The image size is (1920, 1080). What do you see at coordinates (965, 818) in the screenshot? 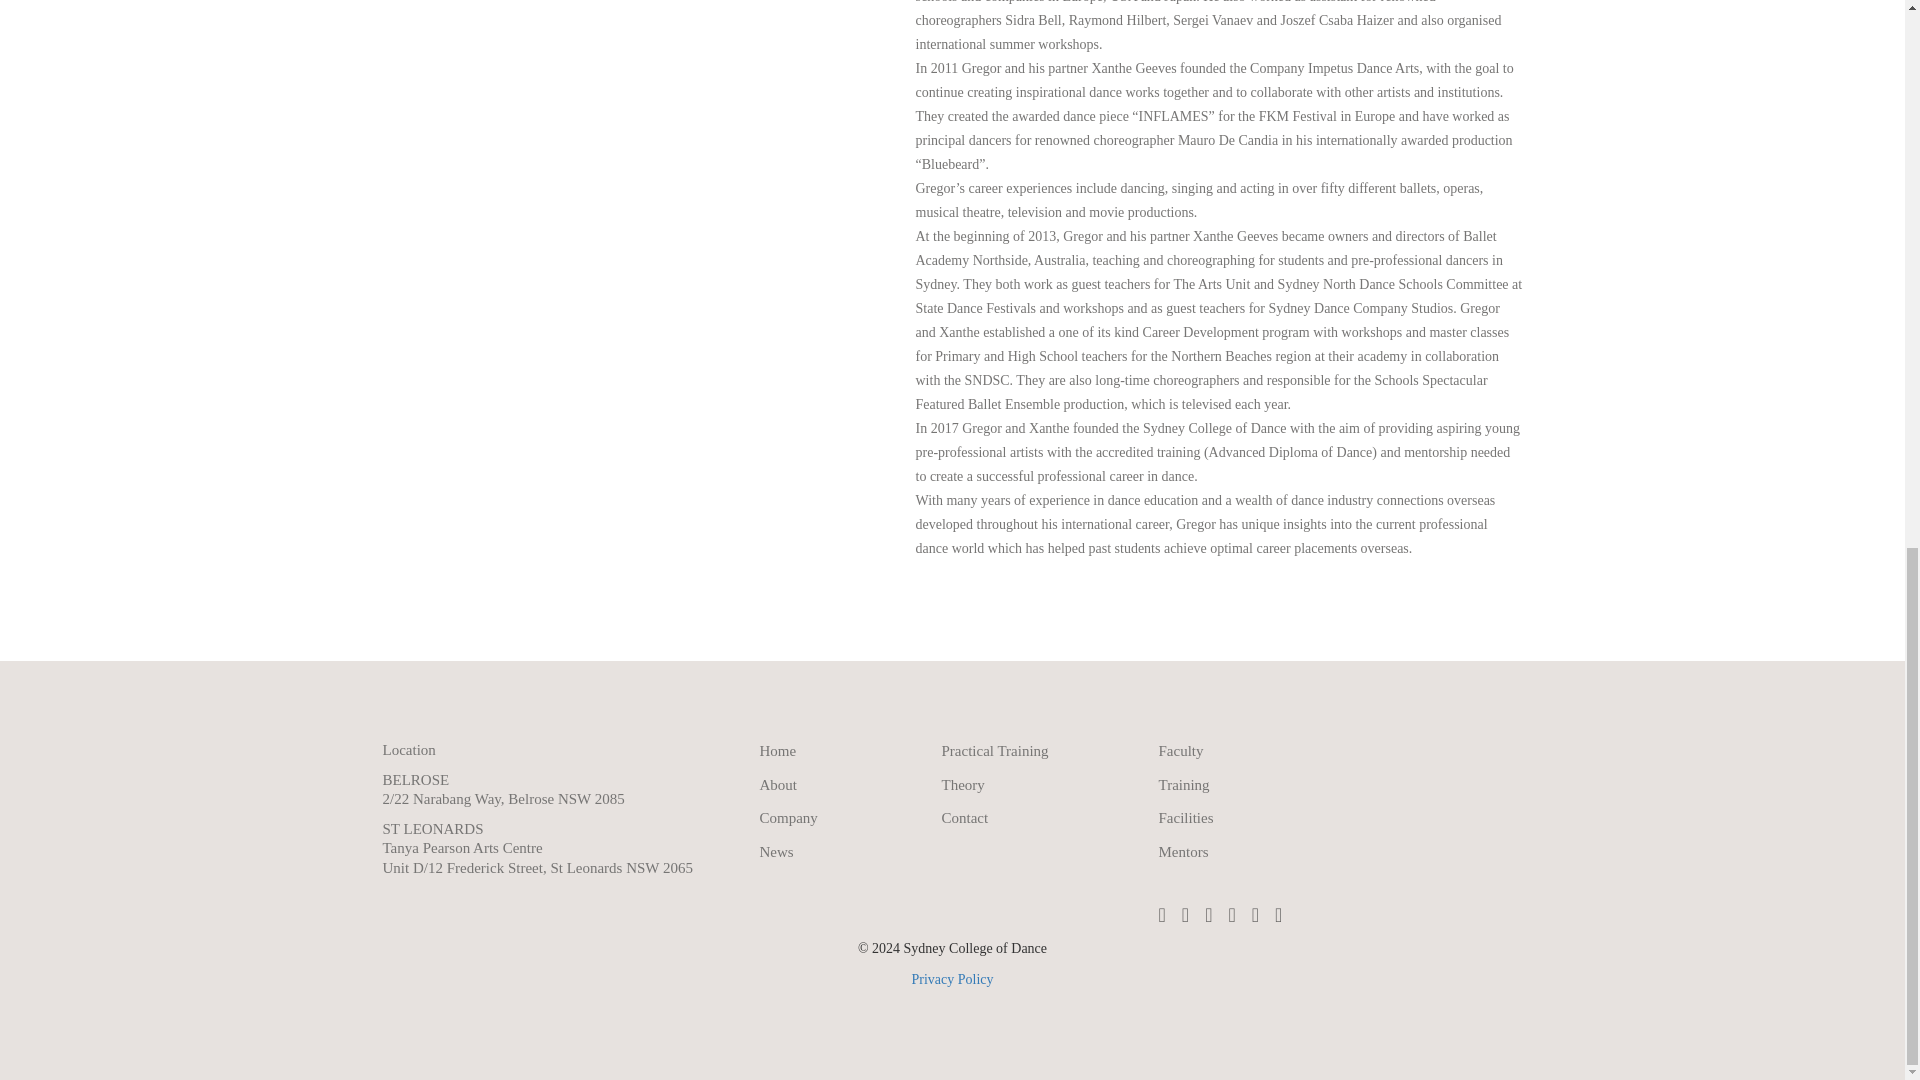
I see `Contact` at bounding box center [965, 818].